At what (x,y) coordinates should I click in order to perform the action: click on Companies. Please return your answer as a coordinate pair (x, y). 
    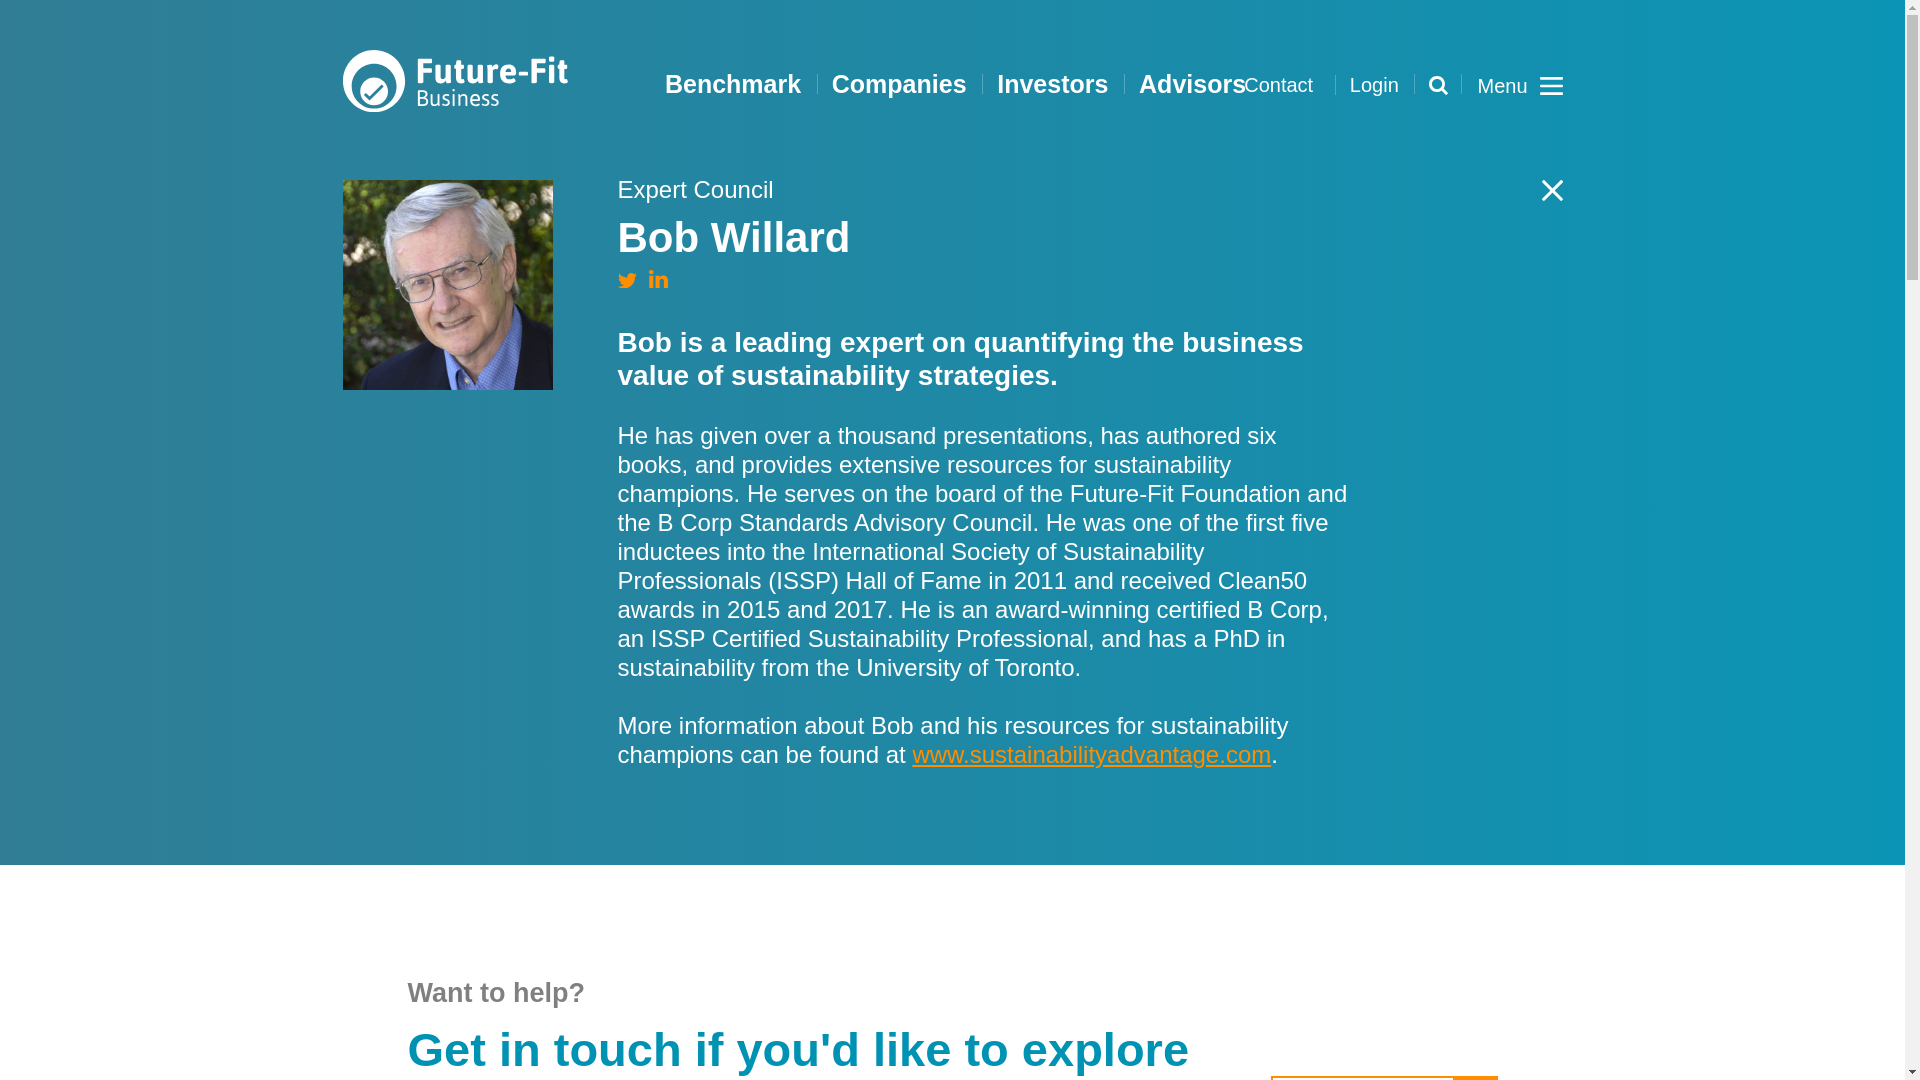
    Looking at the image, I should click on (899, 84).